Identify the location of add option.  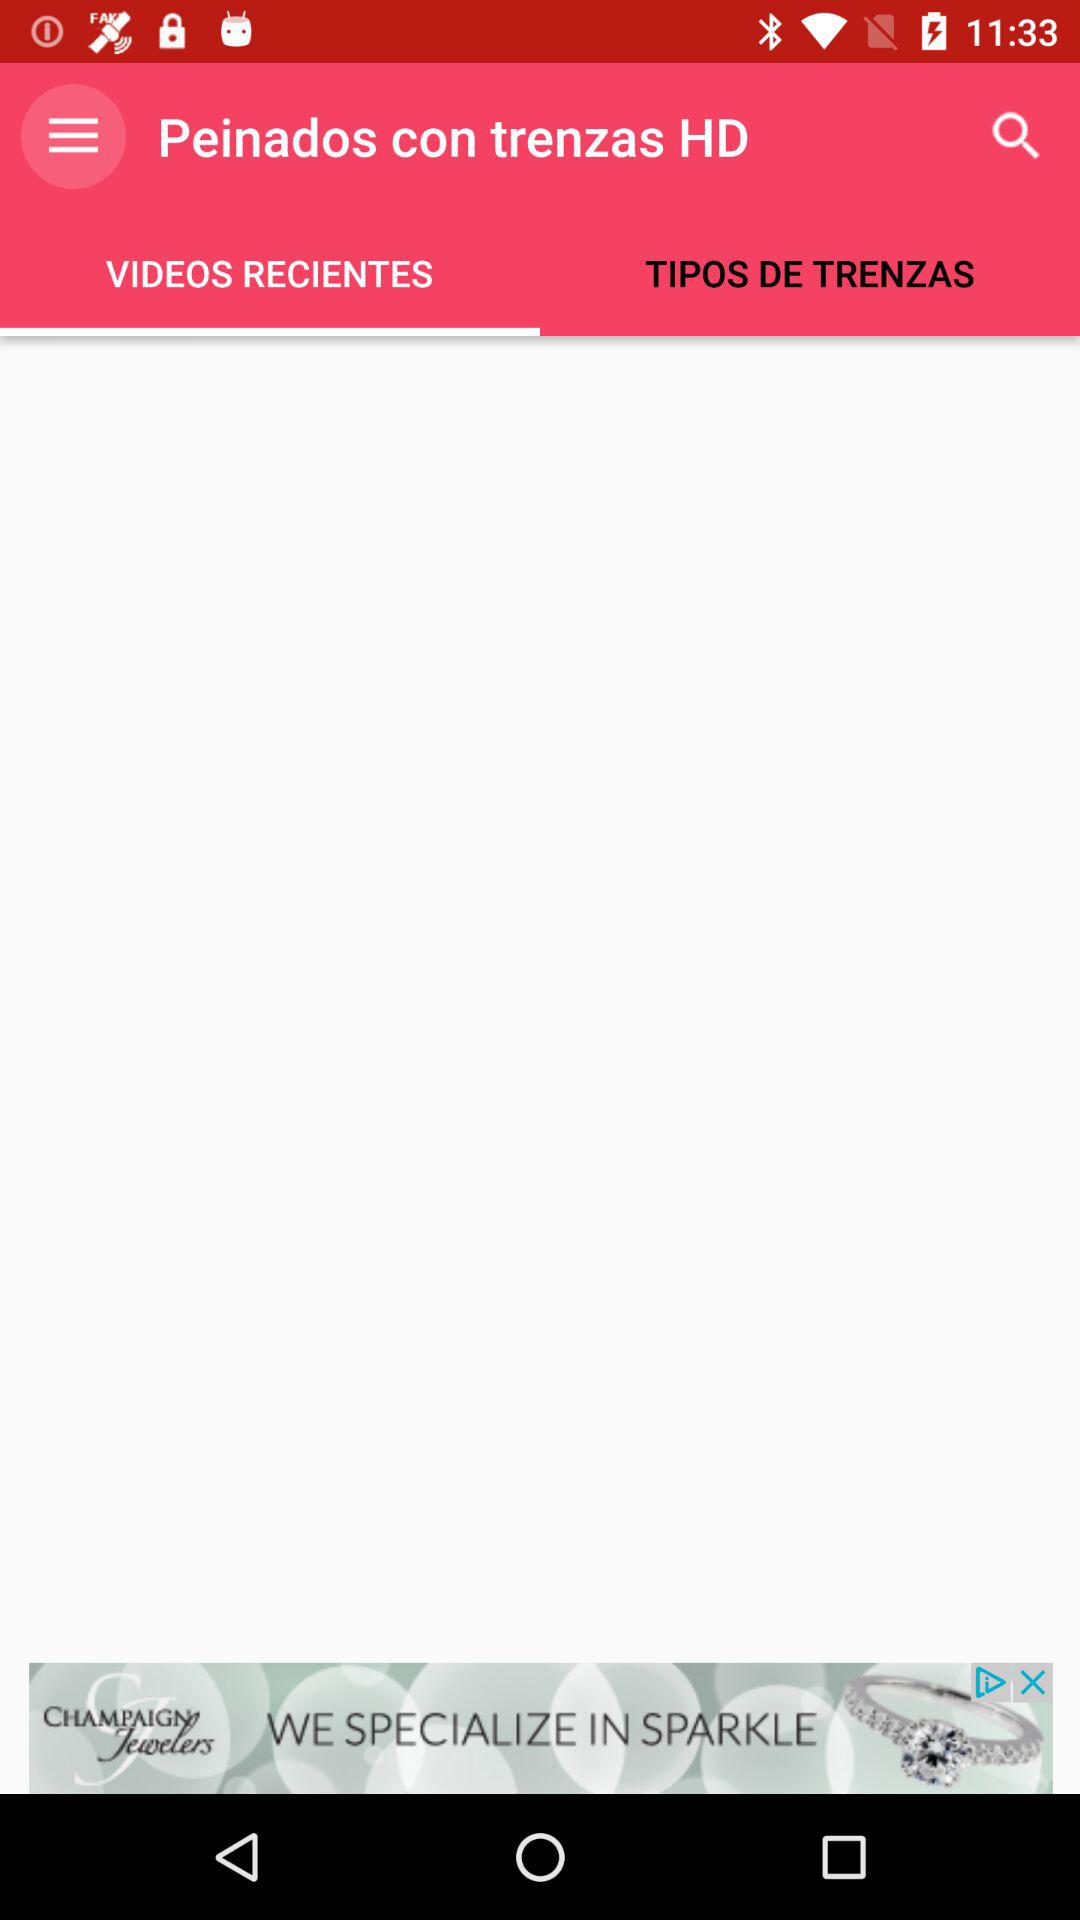
(540, 1728).